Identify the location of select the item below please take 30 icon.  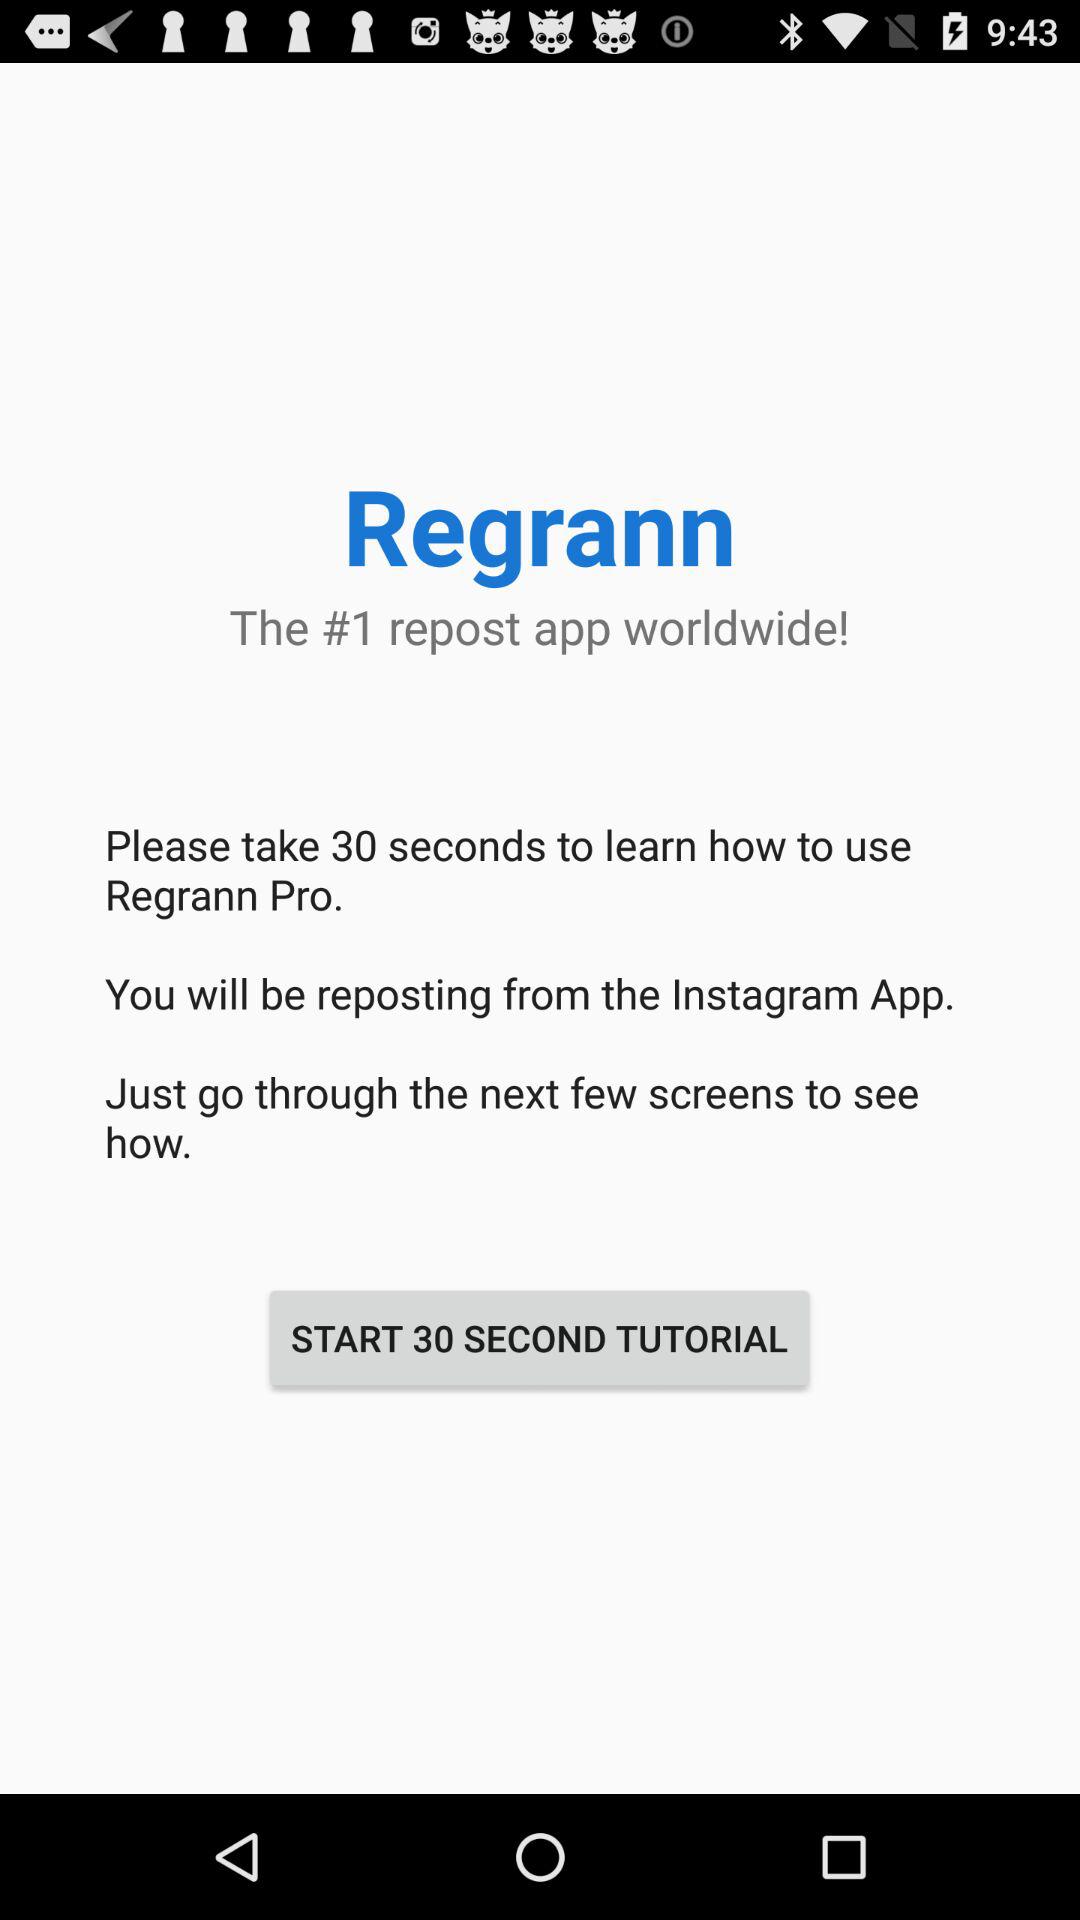
(539, 1338).